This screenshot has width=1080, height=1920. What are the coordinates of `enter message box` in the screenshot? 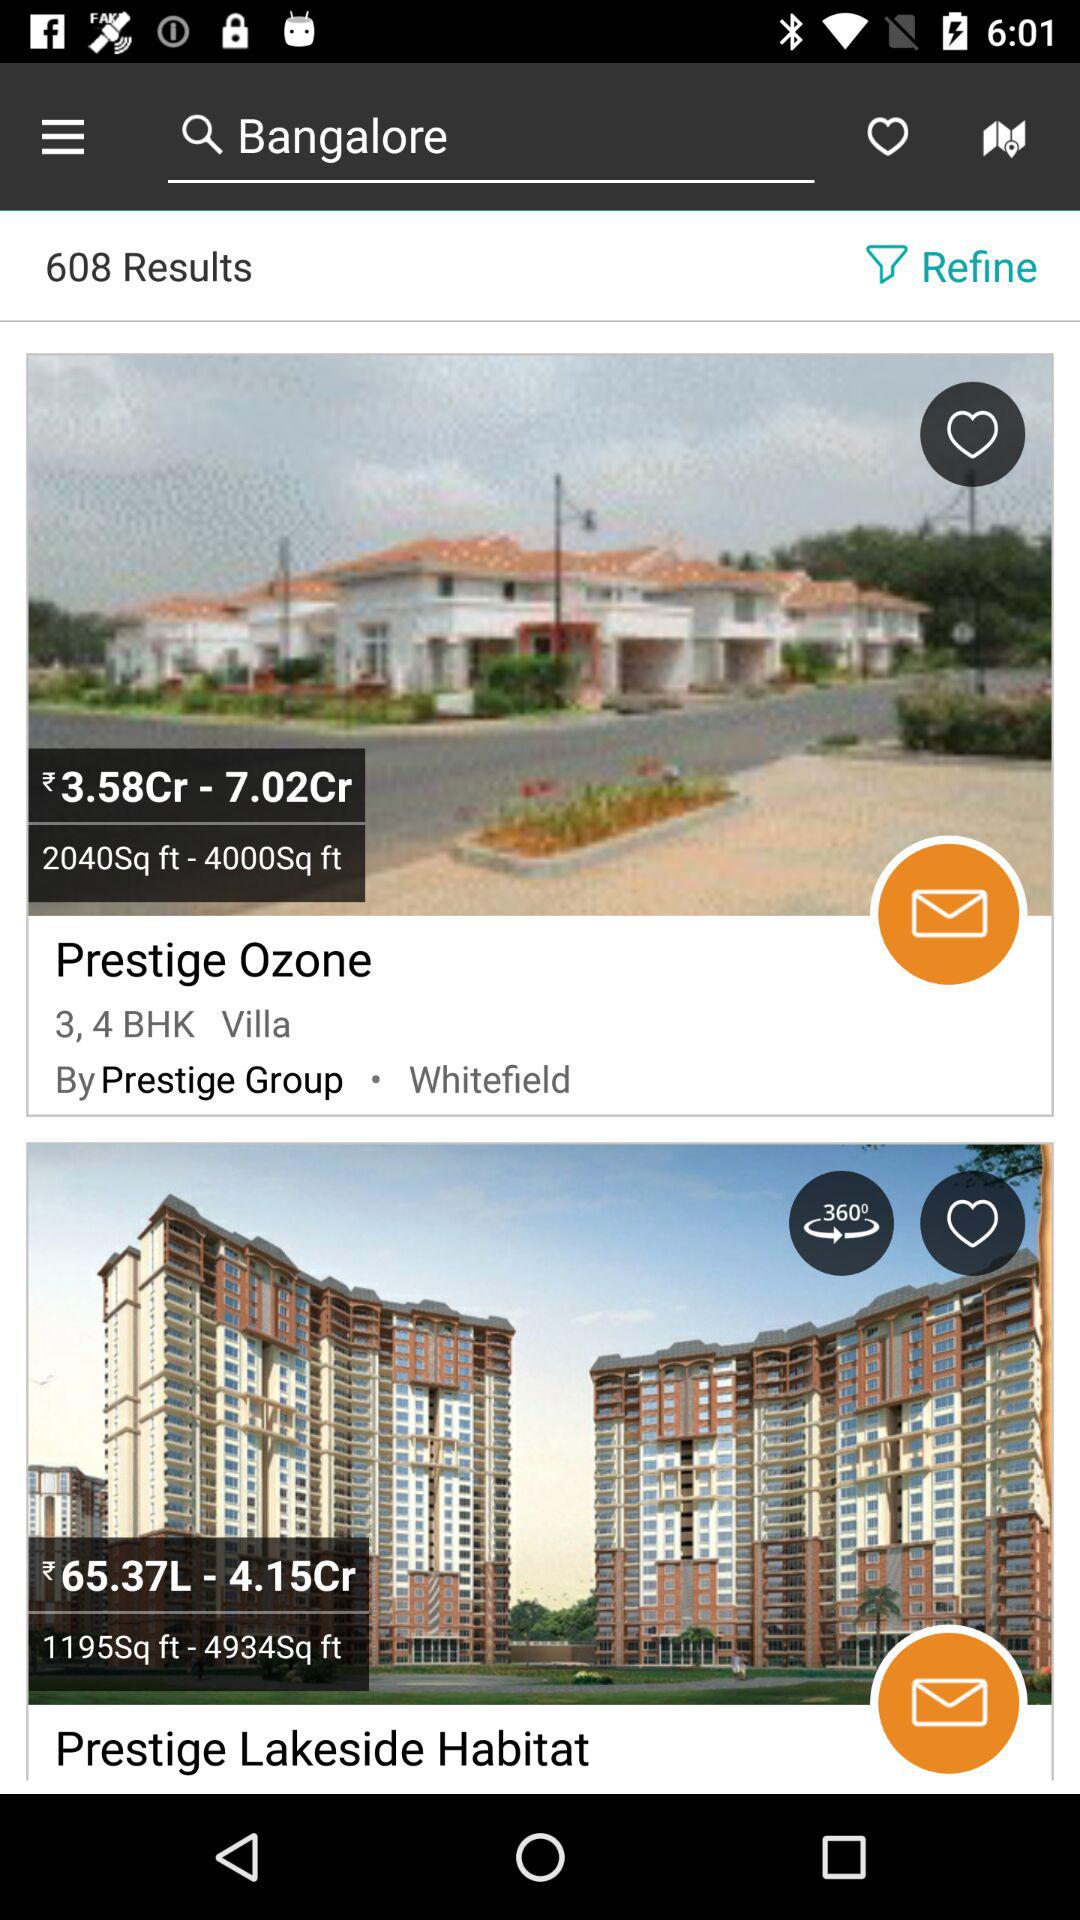 It's located at (948, 914).